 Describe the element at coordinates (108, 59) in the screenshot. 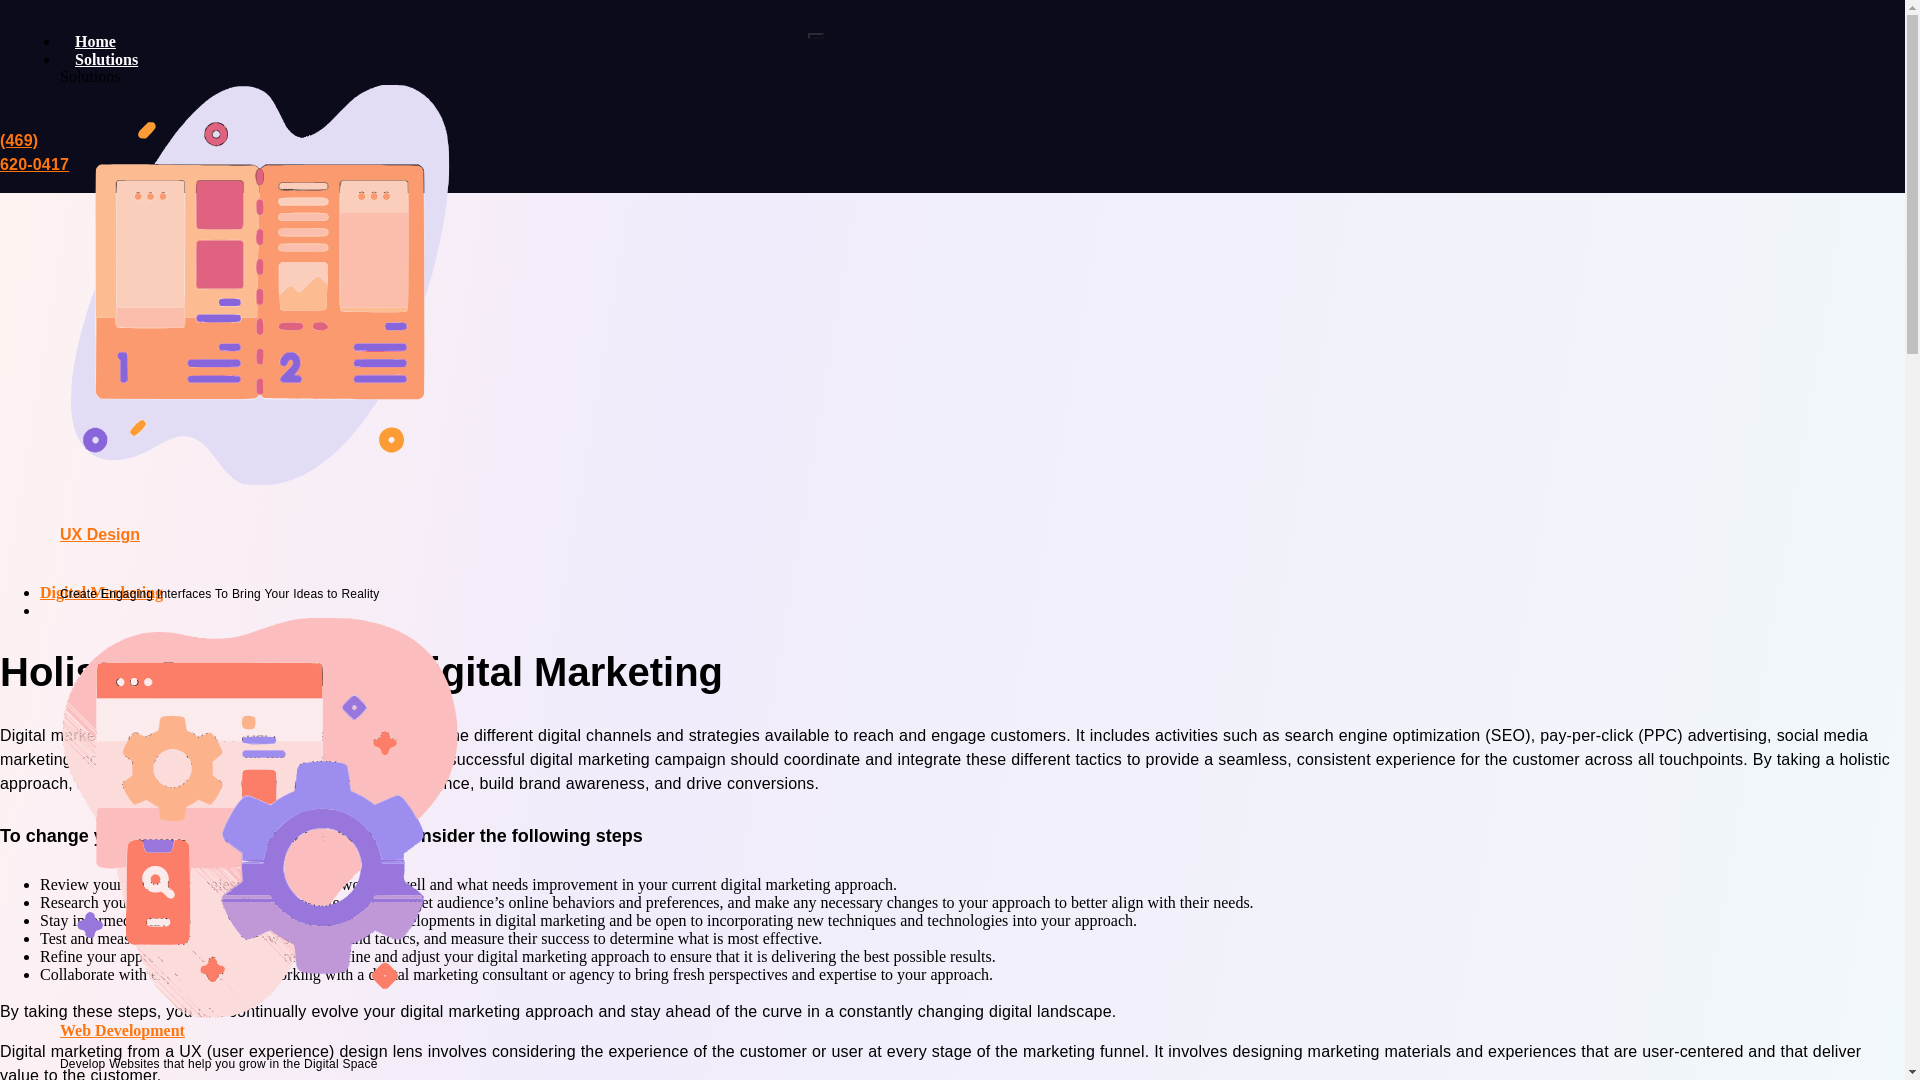

I see `Solutions` at that location.